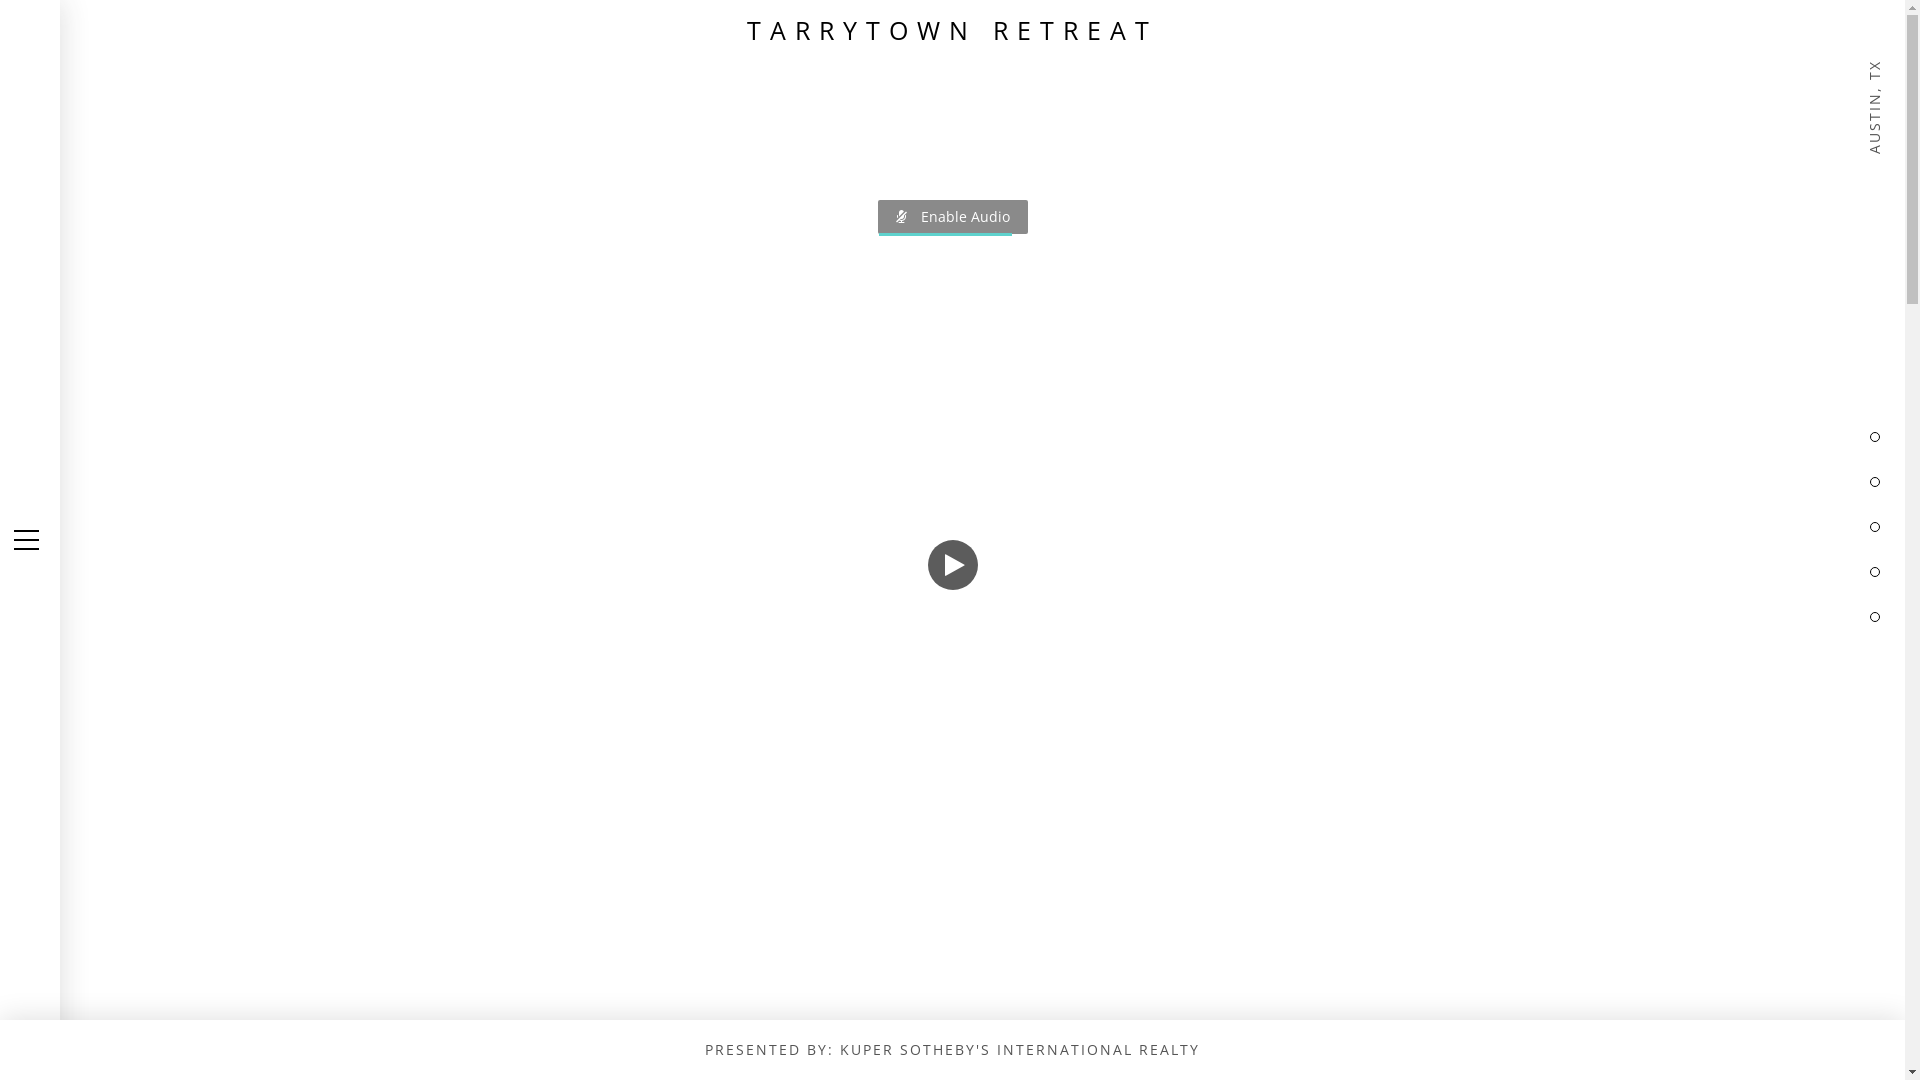 This screenshot has height=1080, width=1920. What do you see at coordinates (952, 540) in the screenshot?
I see `Listing Video` at bounding box center [952, 540].